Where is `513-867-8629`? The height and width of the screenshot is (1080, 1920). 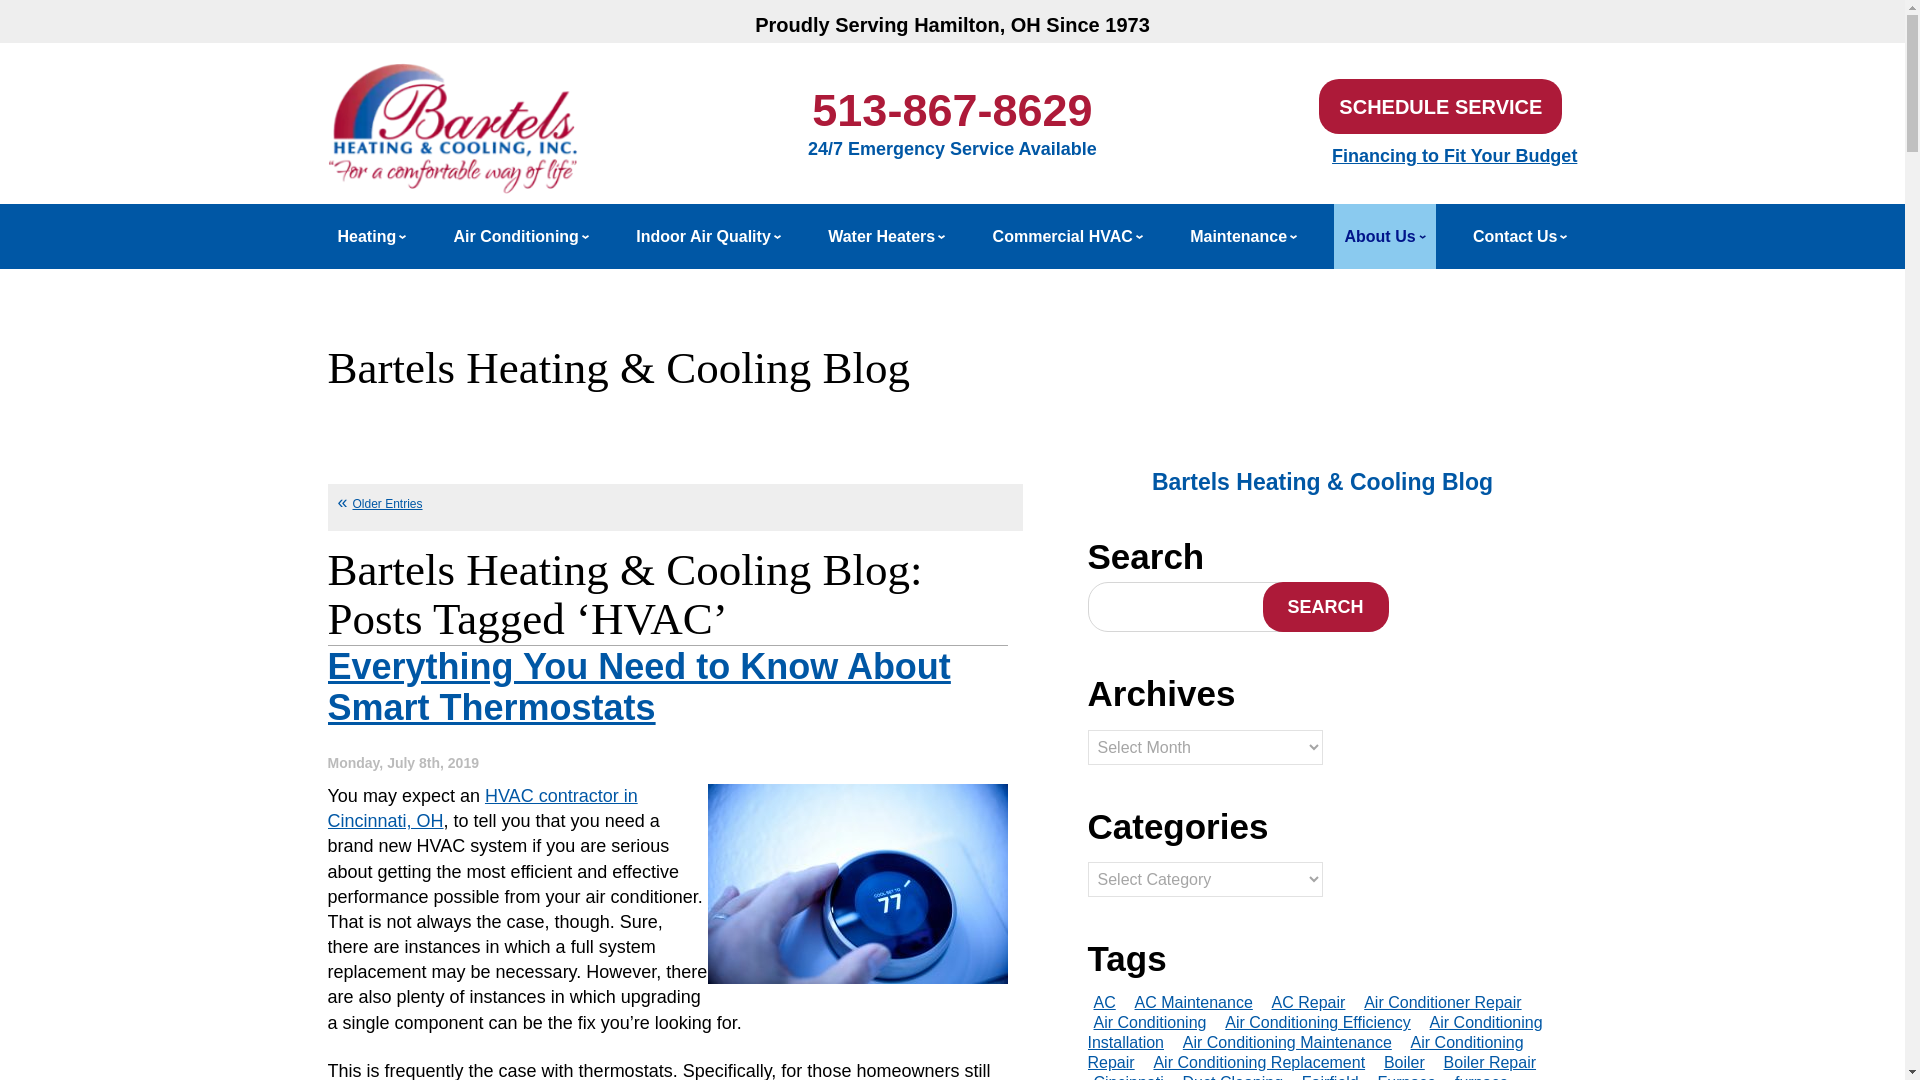 513-867-8629 is located at coordinates (952, 110).